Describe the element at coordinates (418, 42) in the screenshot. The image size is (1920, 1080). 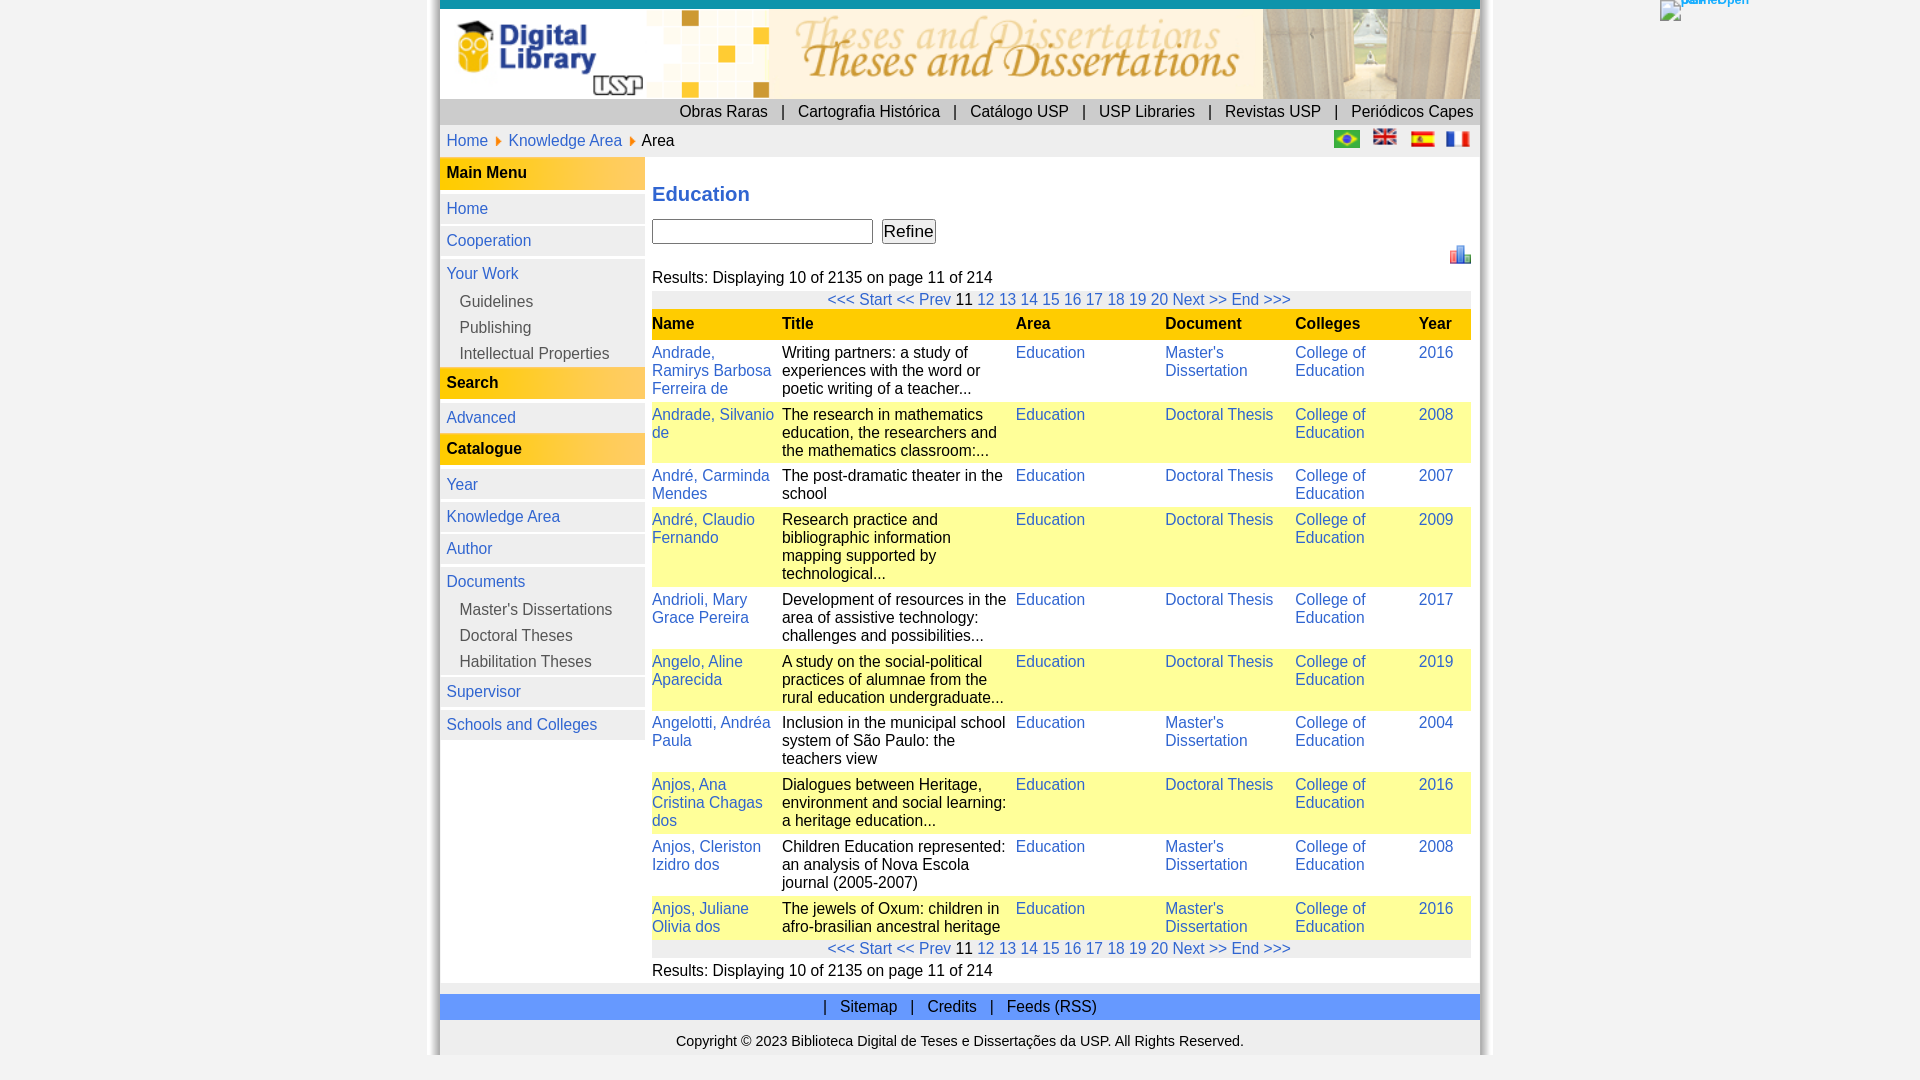
I see `Home` at that location.